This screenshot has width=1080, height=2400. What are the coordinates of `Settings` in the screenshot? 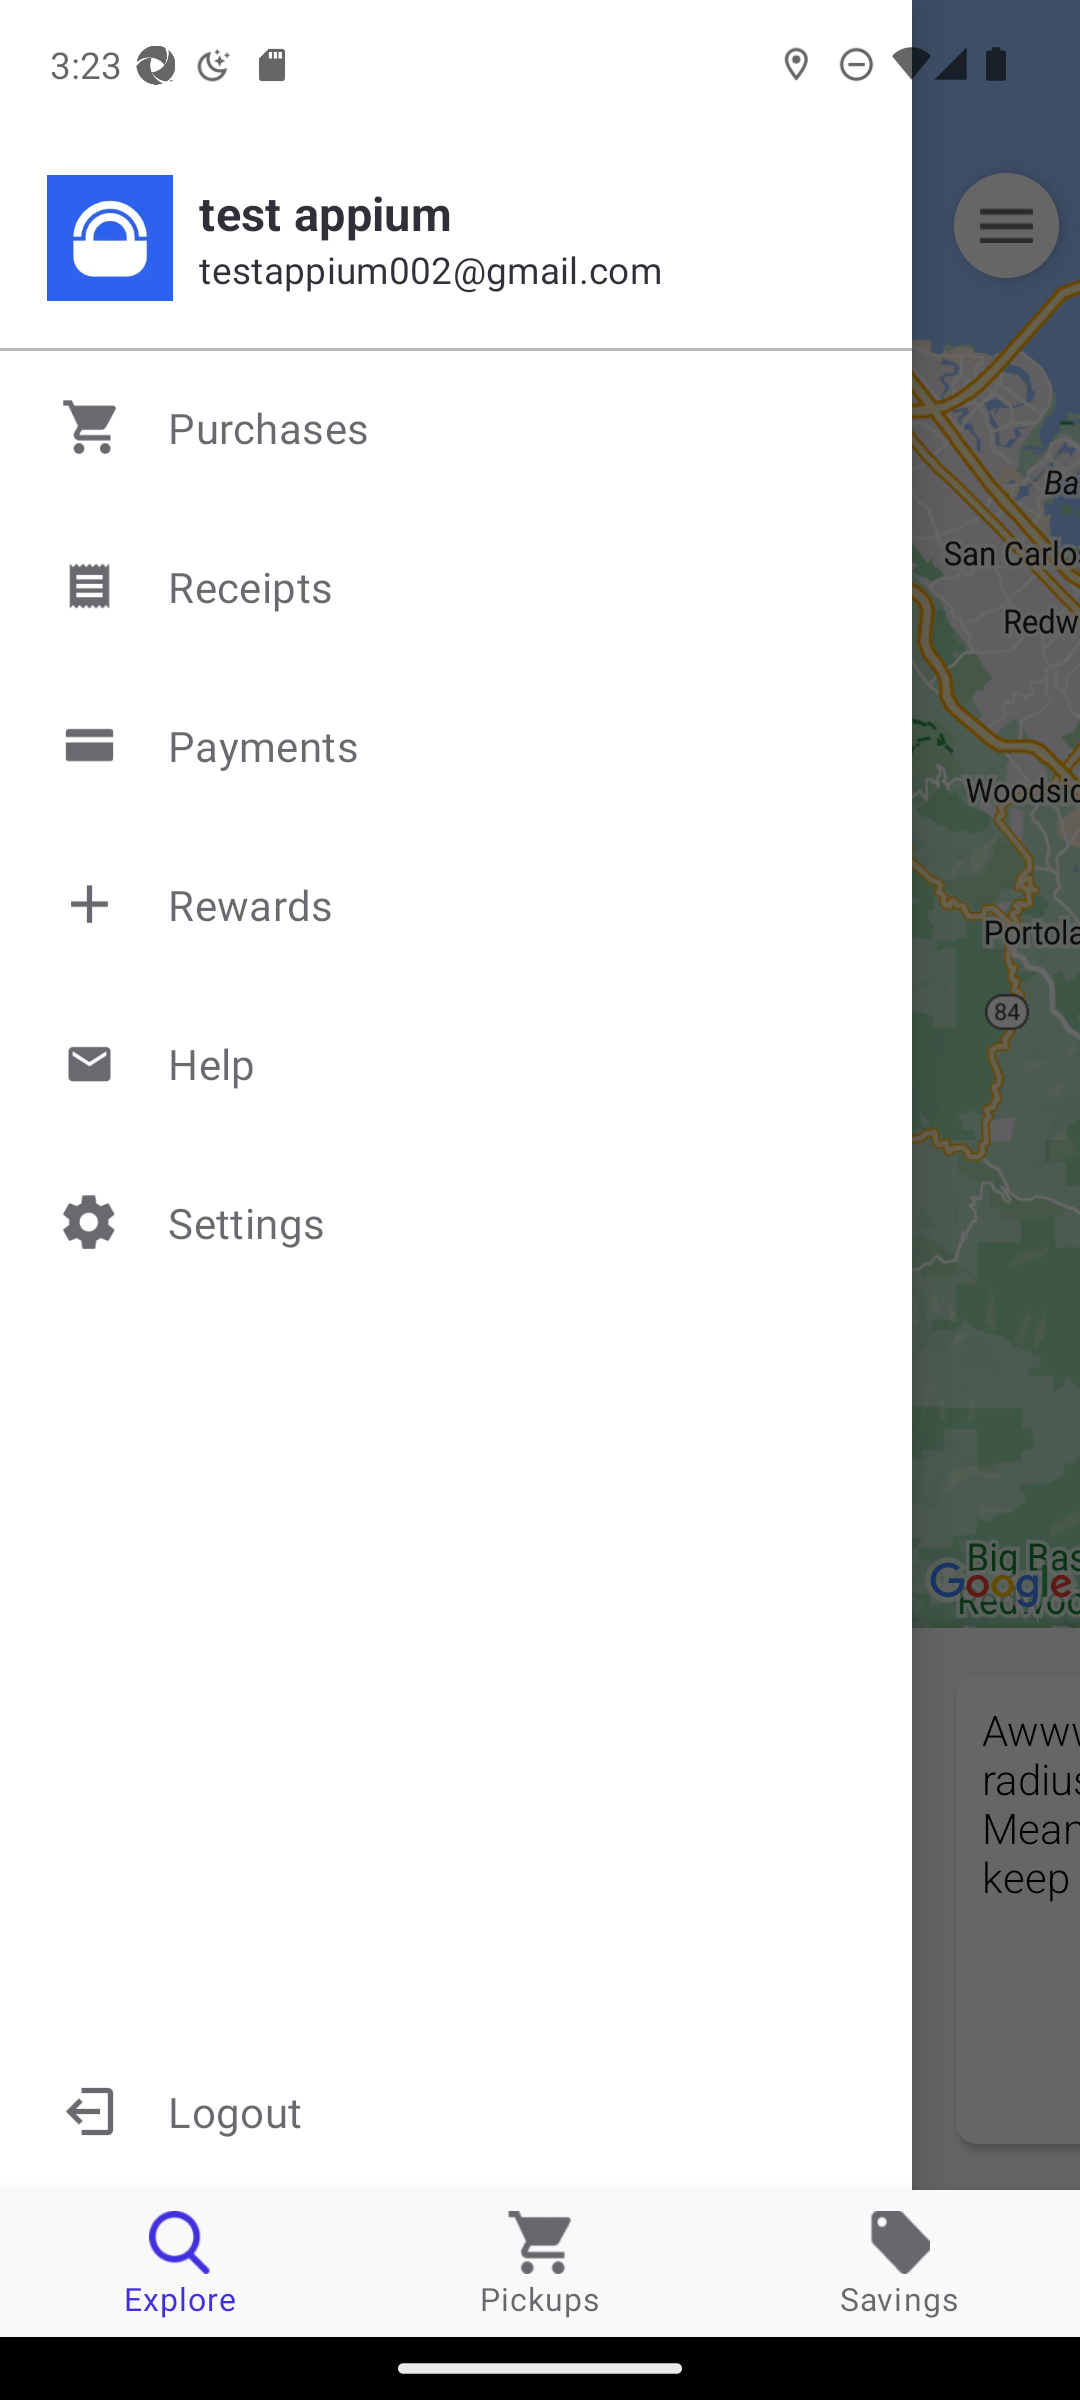 It's located at (458, 1221).